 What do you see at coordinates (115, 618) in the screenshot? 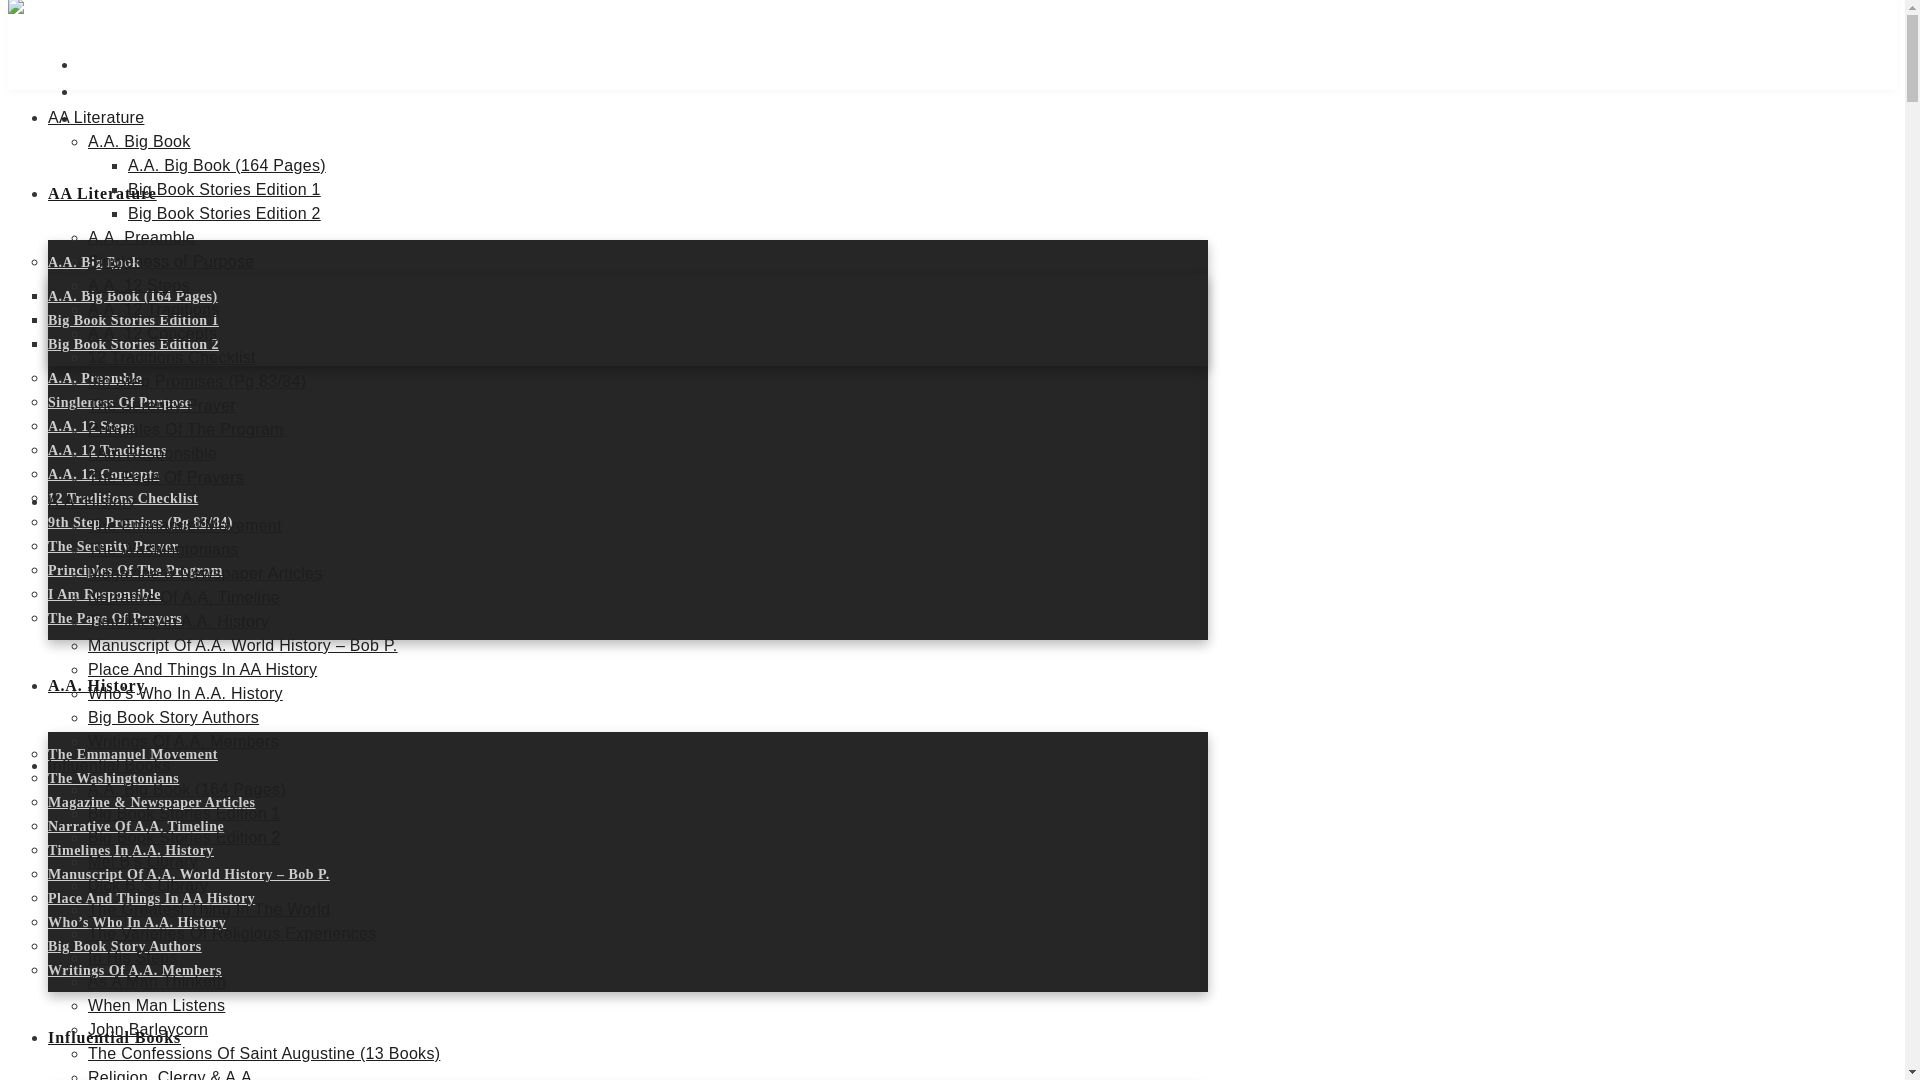
I see `The Page Of Prayers` at bounding box center [115, 618].